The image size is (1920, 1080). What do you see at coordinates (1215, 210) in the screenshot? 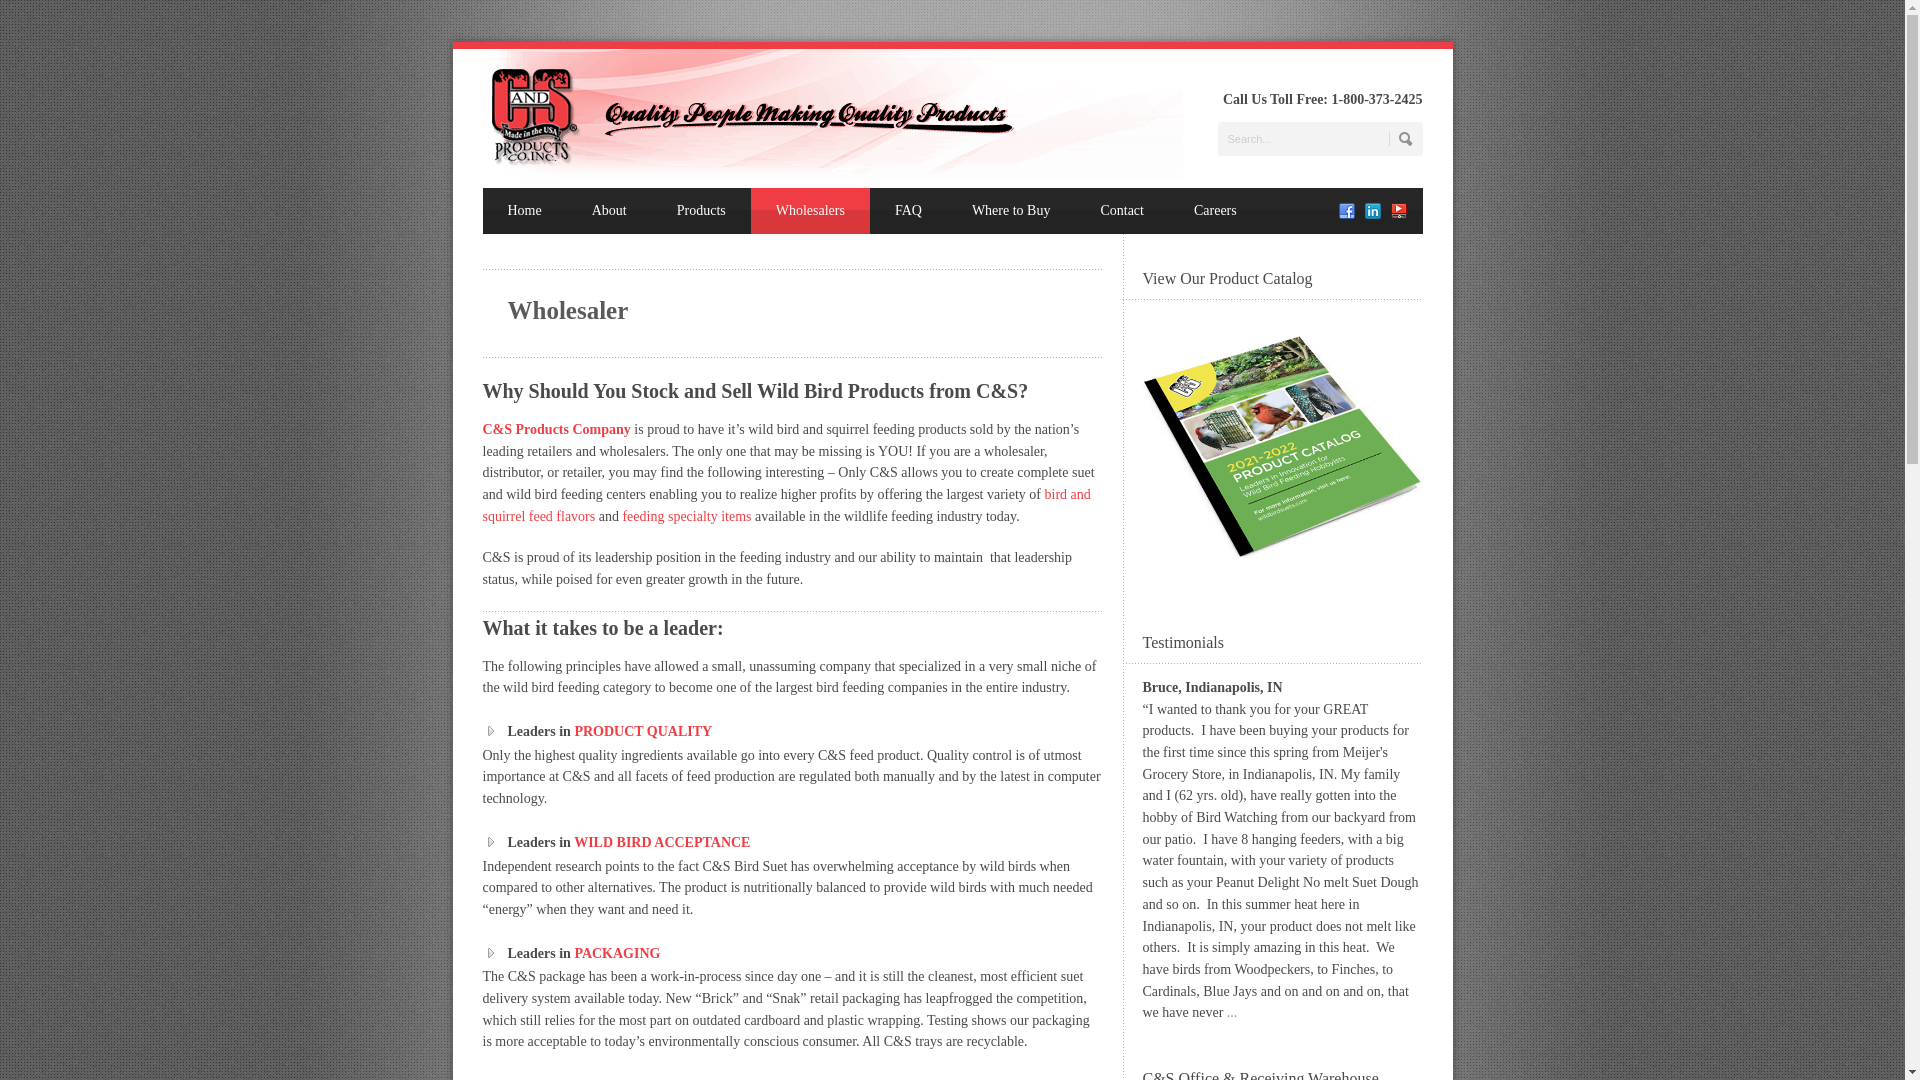
I see `Careers` at bounding box center [1215, 210].